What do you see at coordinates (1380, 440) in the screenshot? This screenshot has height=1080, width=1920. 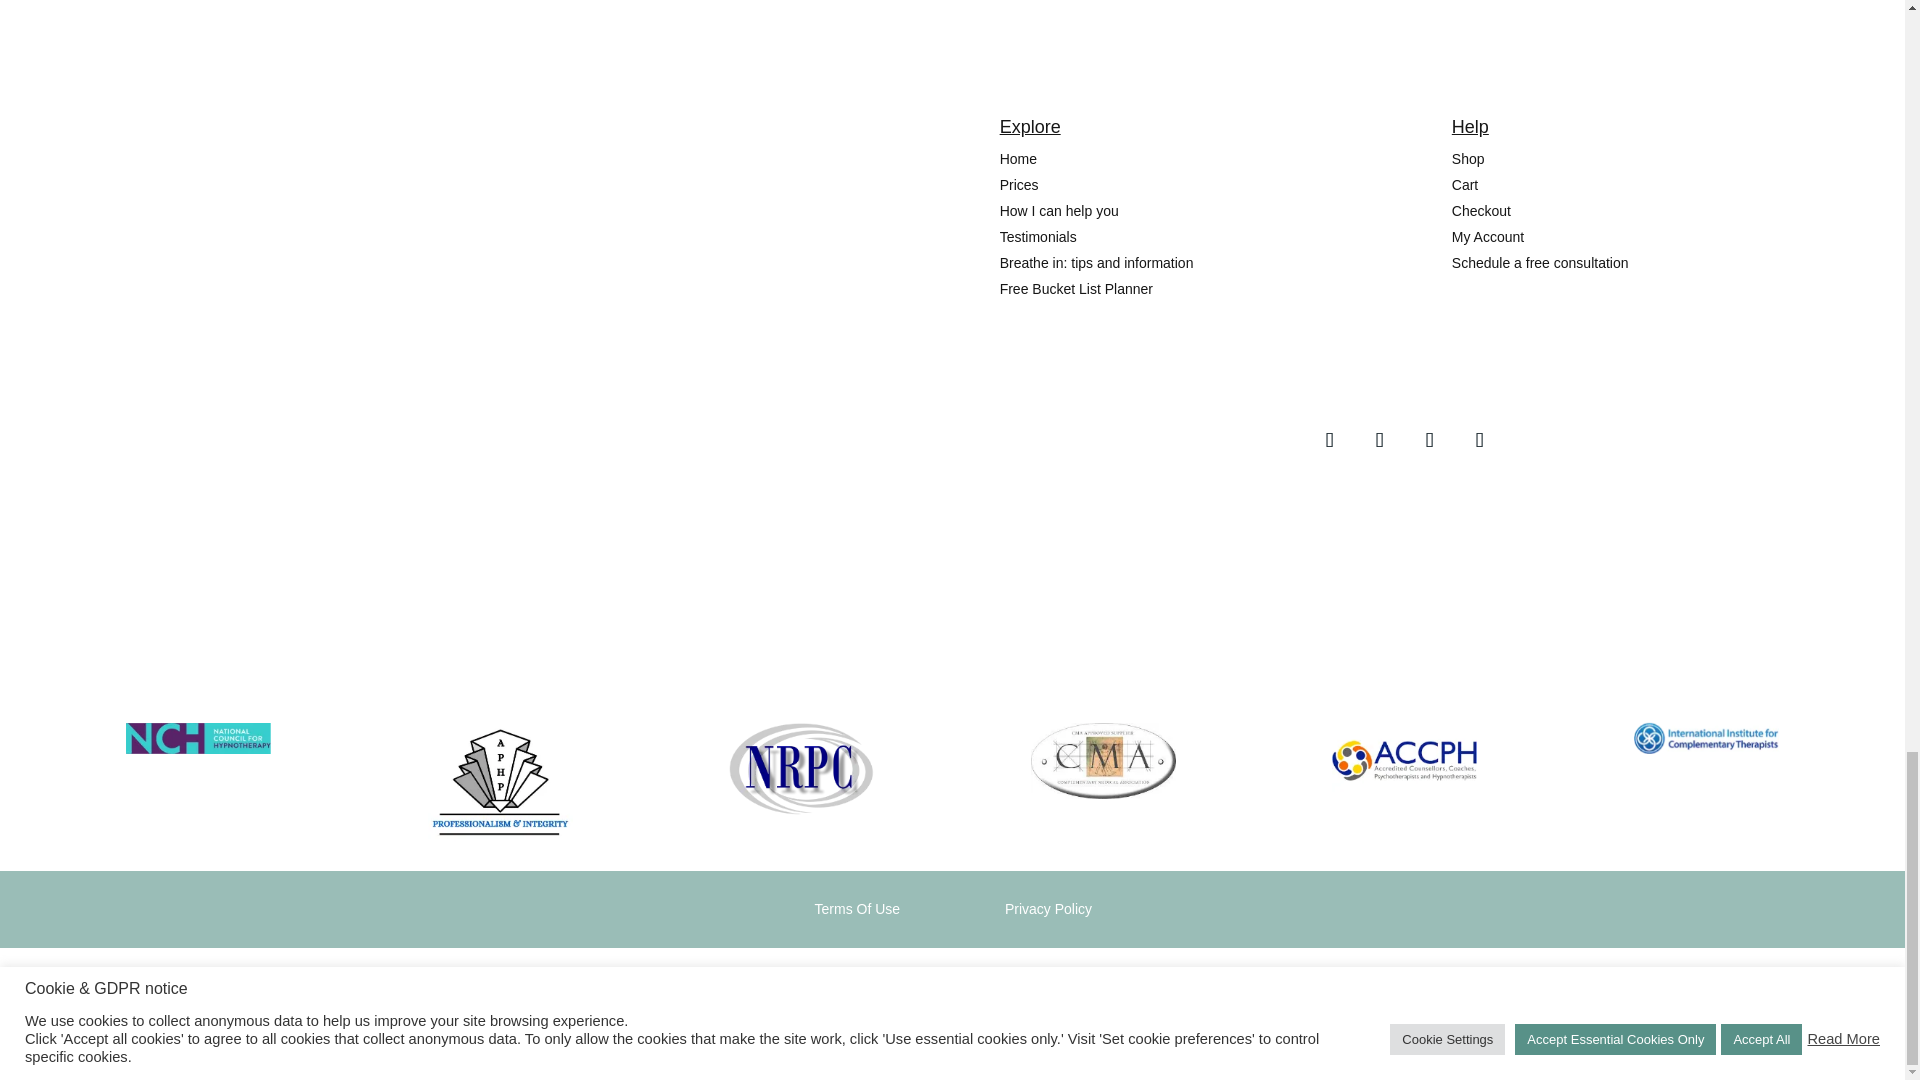 I see `Follow on Instagram` at bounding box center [1380, 440].